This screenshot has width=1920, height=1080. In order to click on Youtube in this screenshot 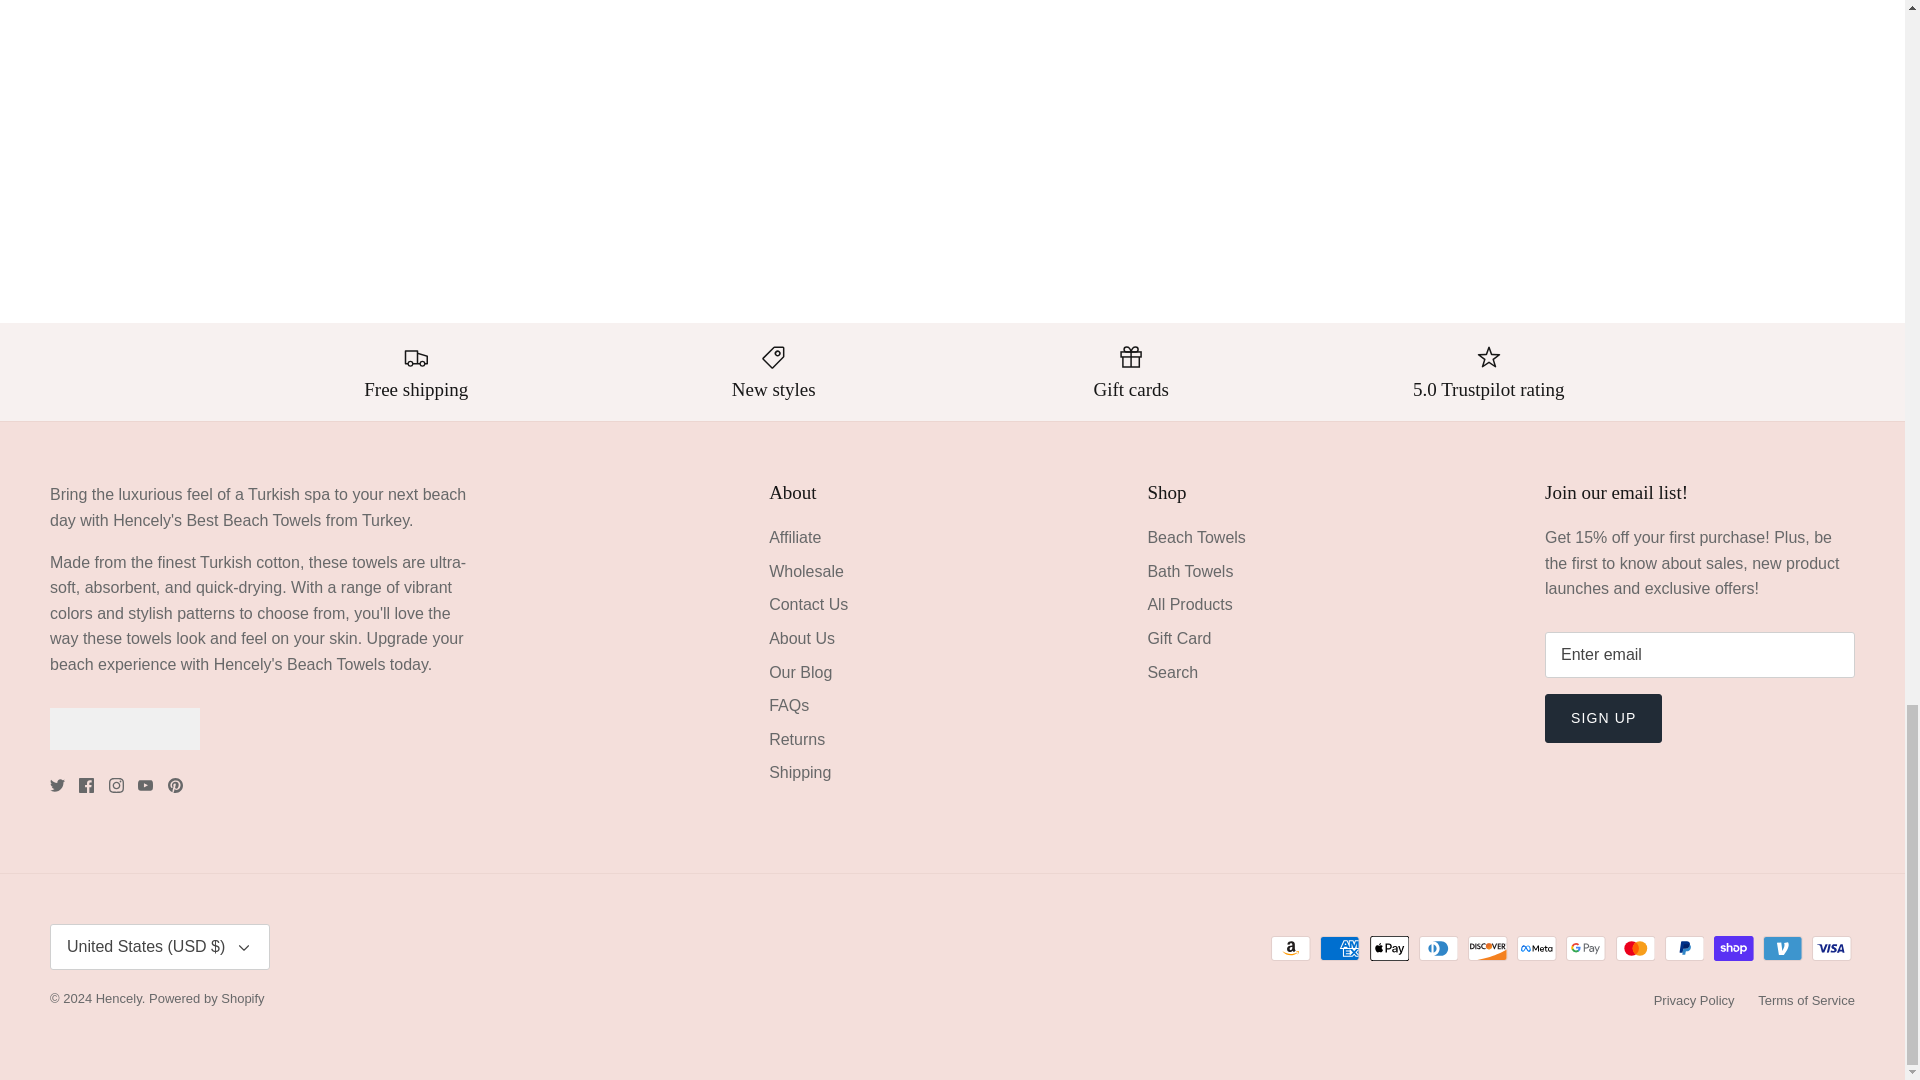, I will do `click(146, 784)`.